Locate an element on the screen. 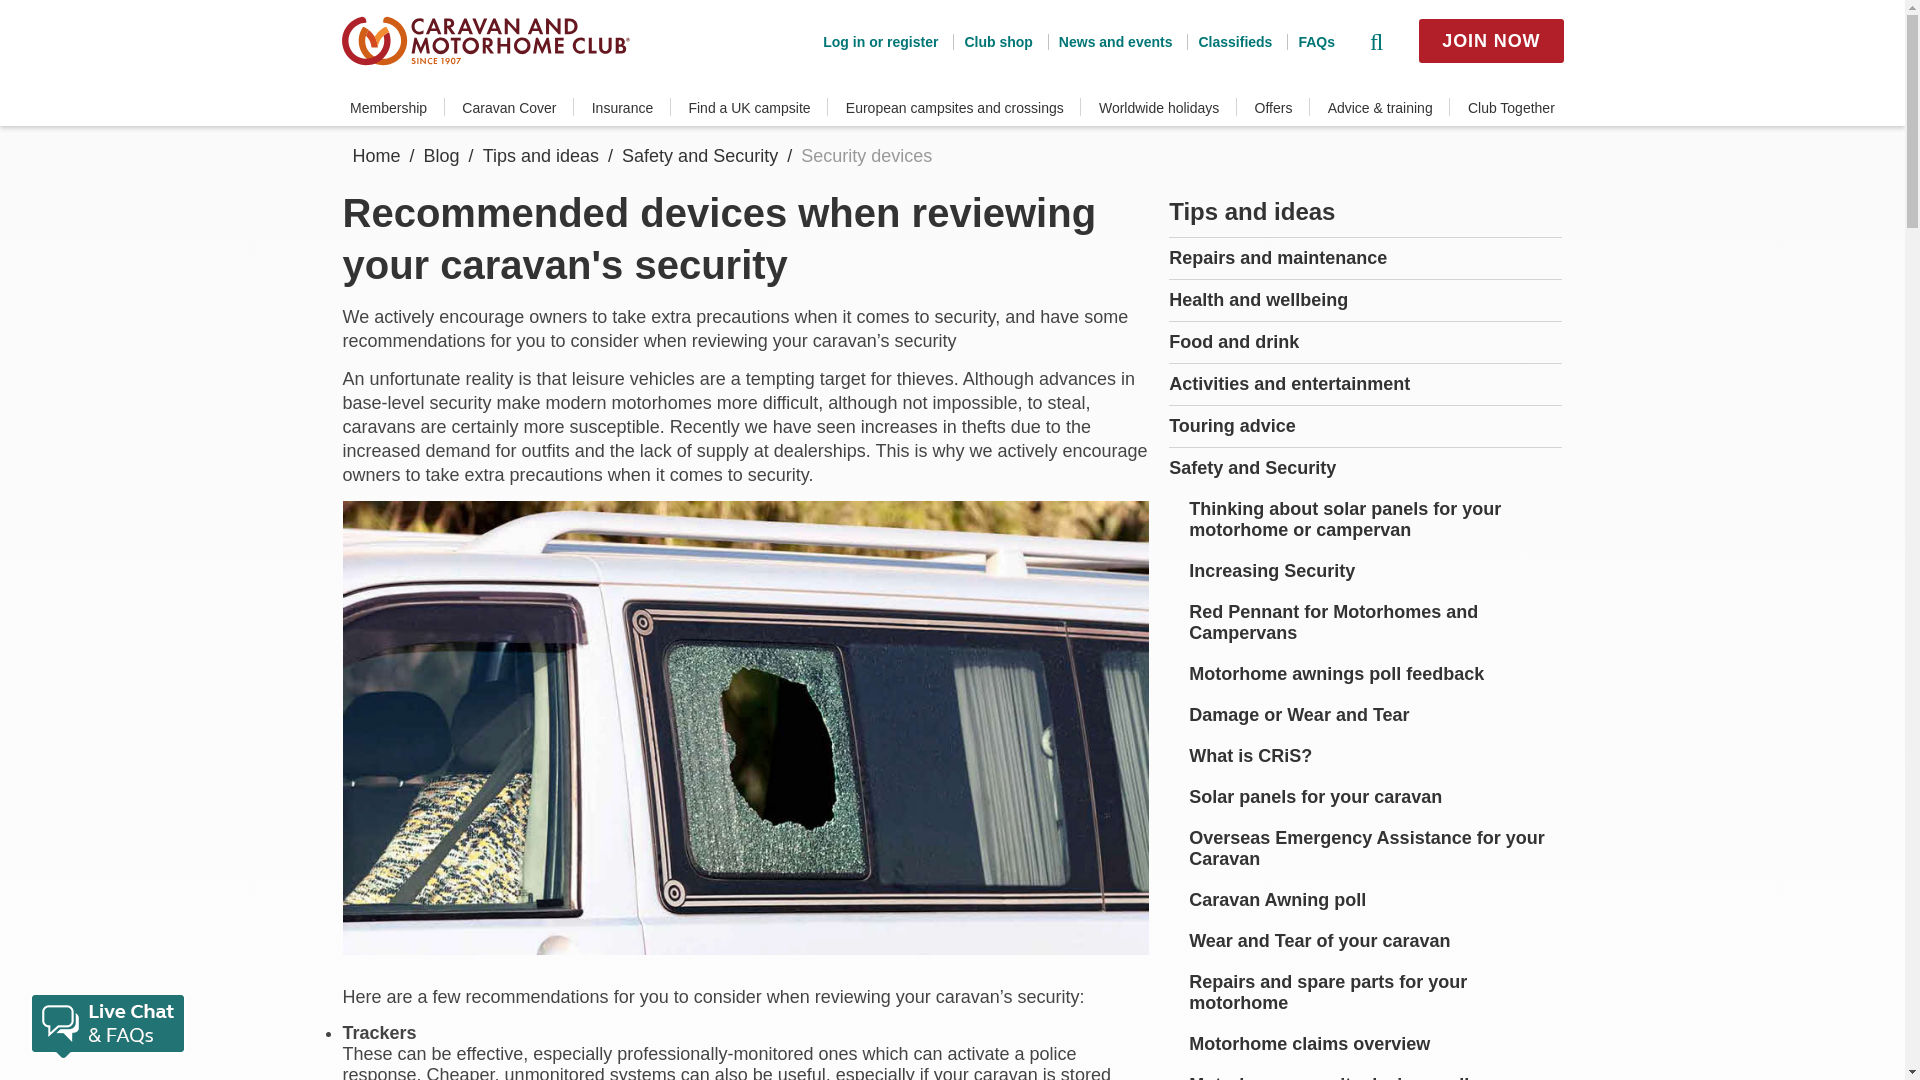  FAQs is located at coordinates (1310, 41).